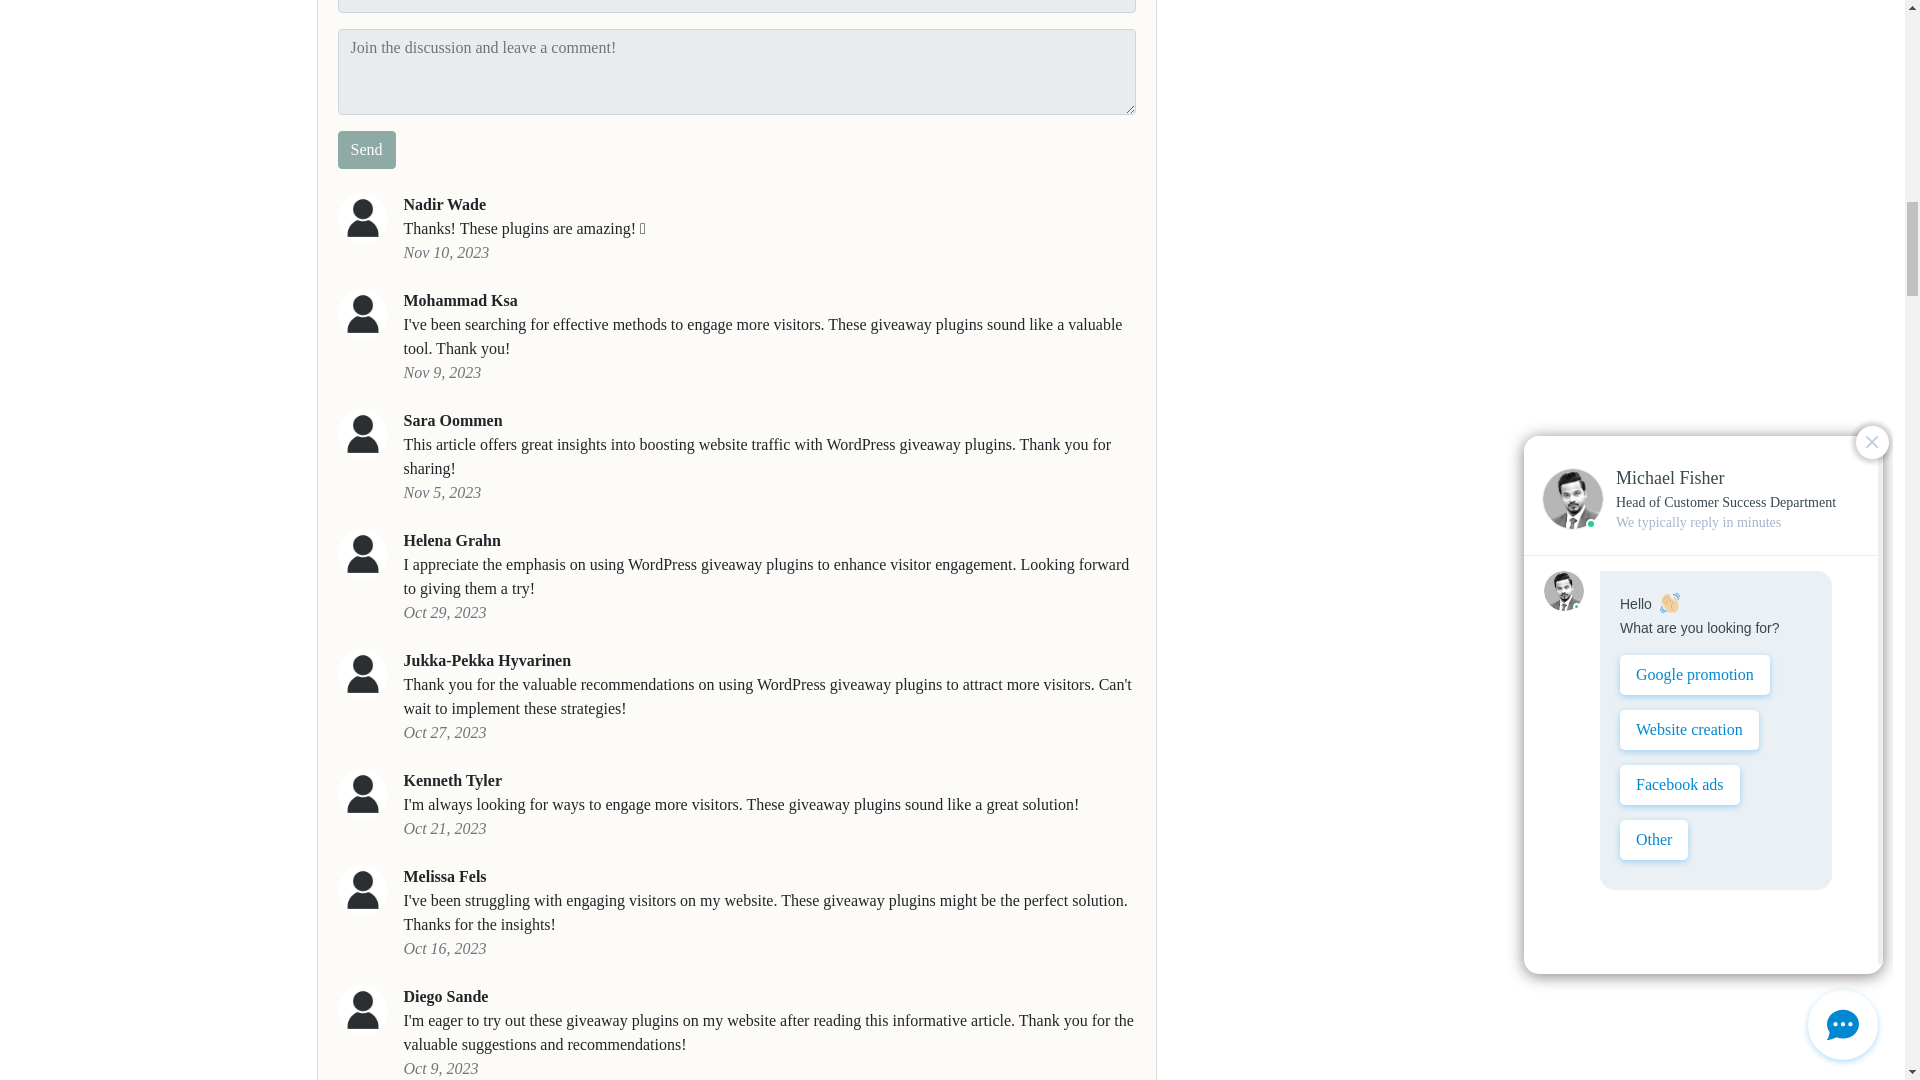 This screenshot has height=1080, width=1920. Describe the element at coordinates (366, 149) in the screenshot. I see `Send` at that location.